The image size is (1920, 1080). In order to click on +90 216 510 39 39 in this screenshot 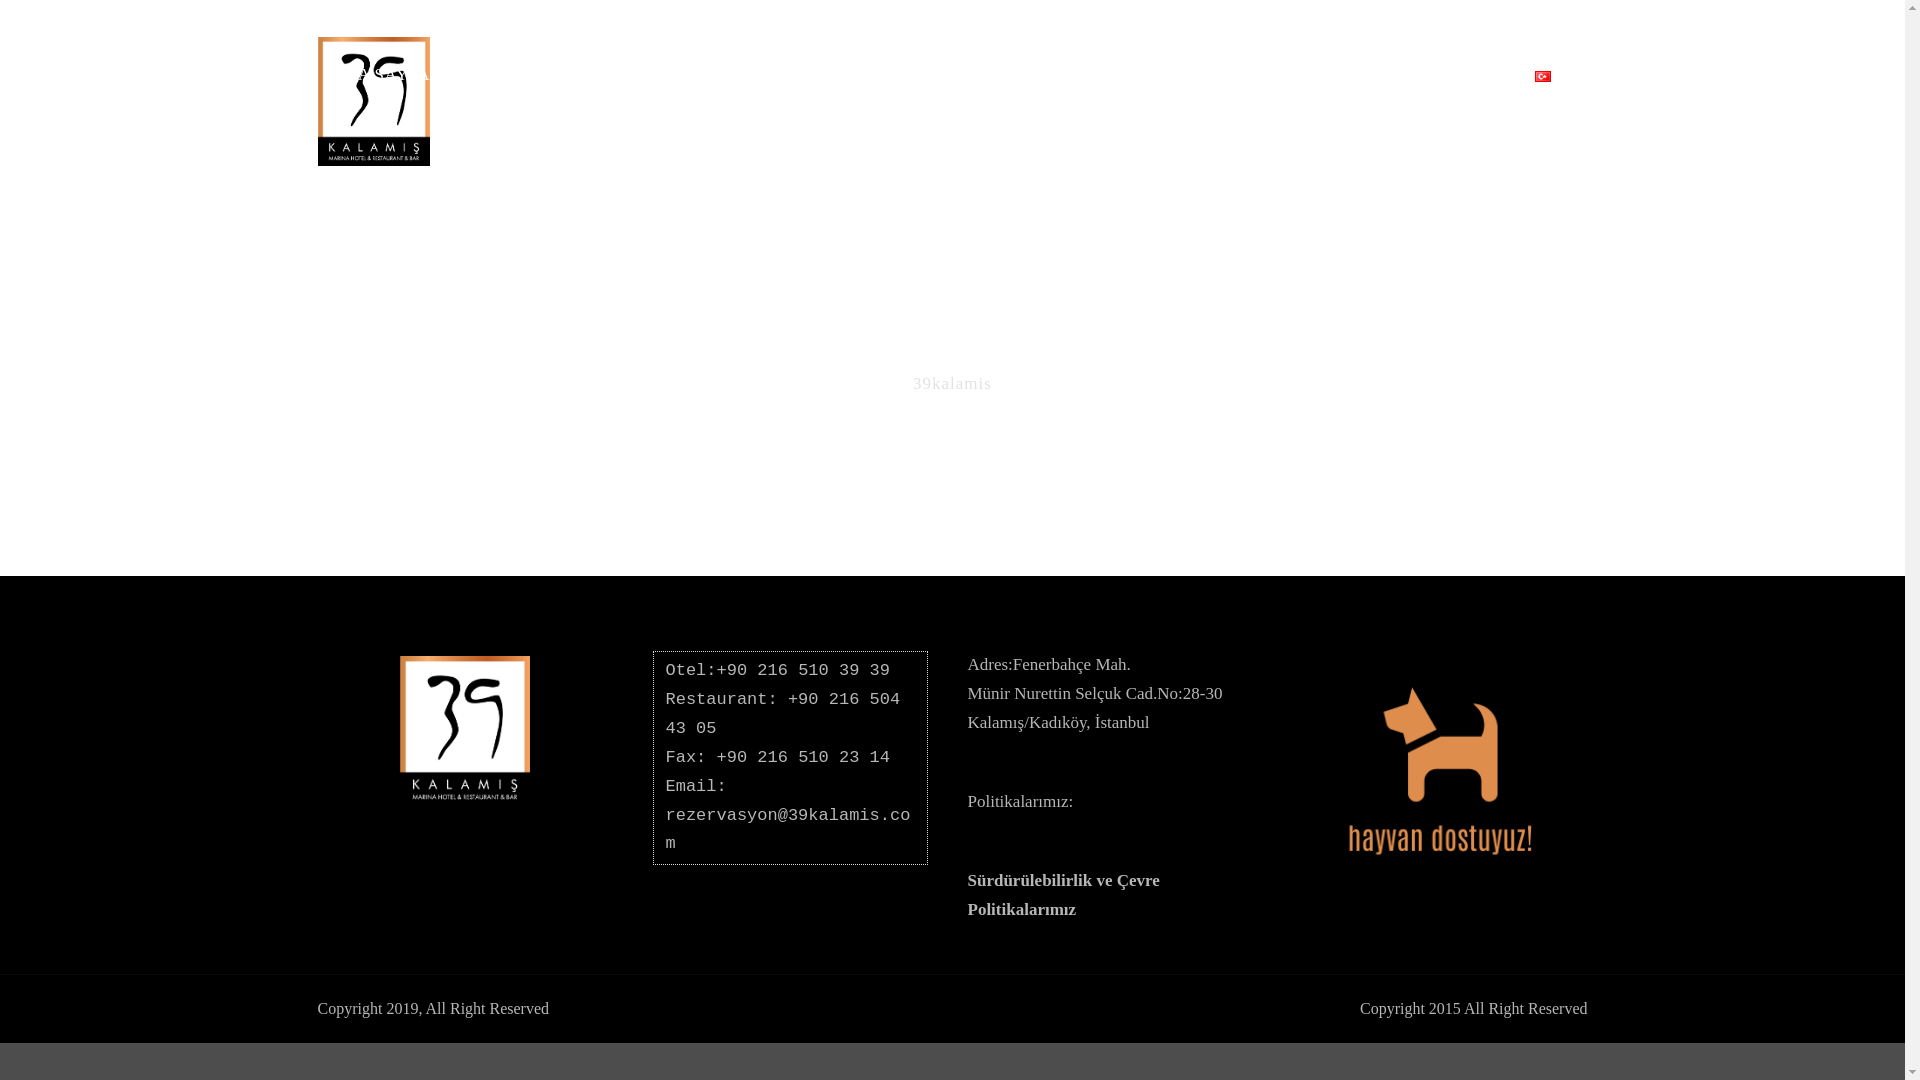, I will do `click(804, 670)`.